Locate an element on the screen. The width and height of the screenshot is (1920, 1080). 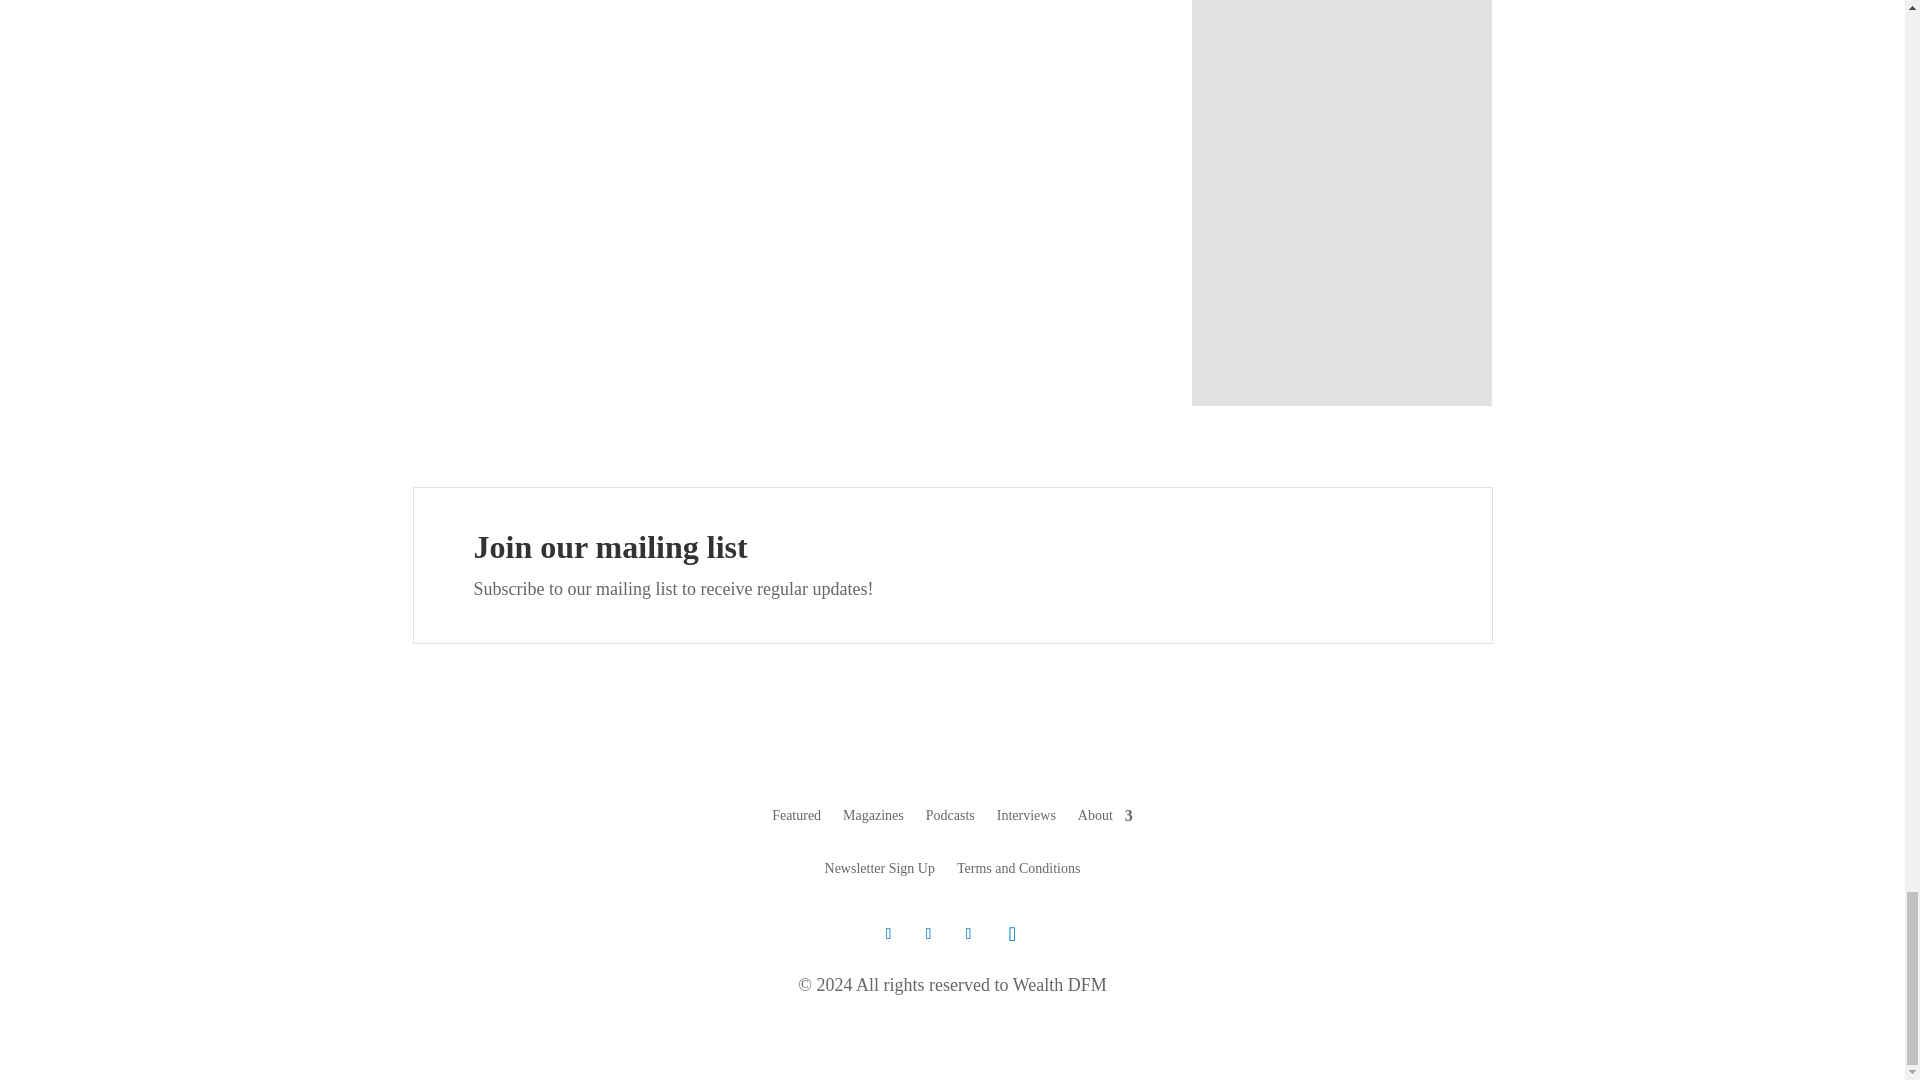
Follow on Facebook is located at coordinates (928, 934).